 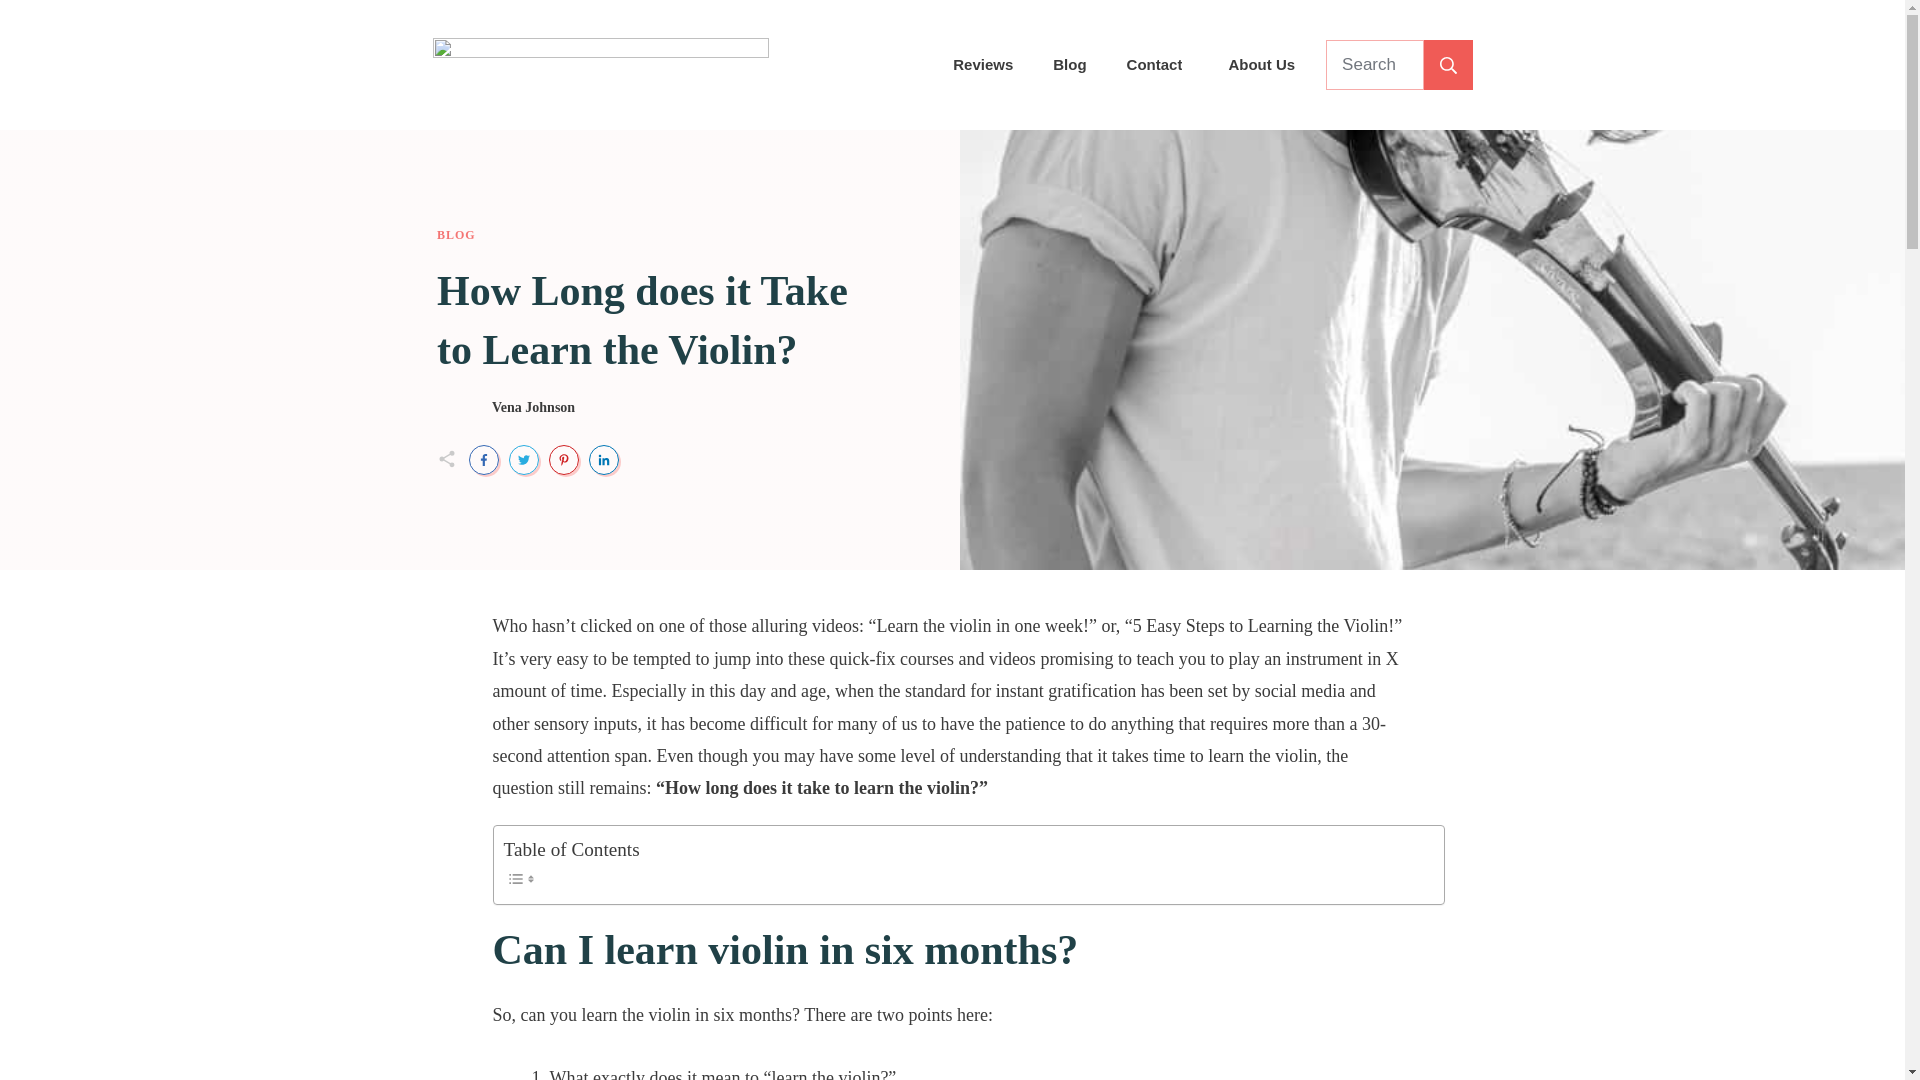 I want to click on Contact, so click(x=1154, y=64).